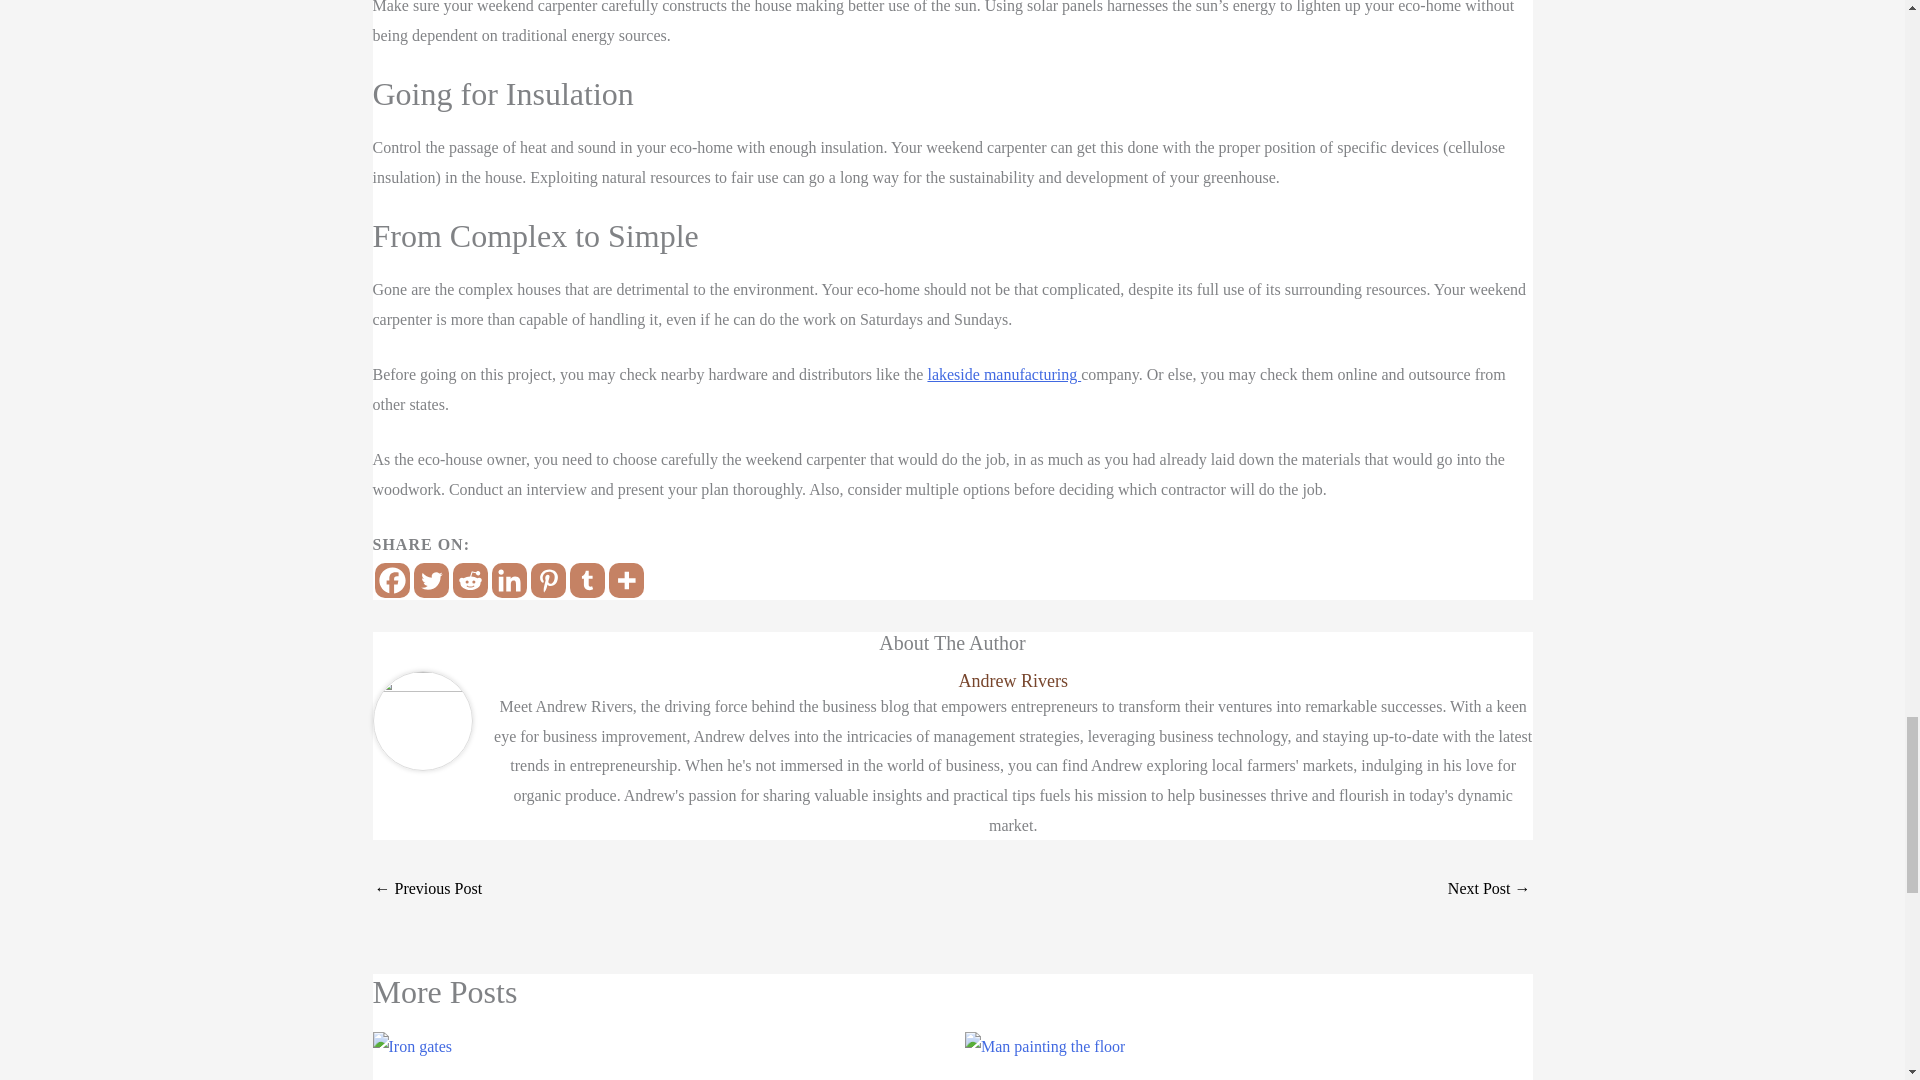 This screenshot has height=1080, width=1920. I want to click on lakeside manufacturing , so click(1004, 374).